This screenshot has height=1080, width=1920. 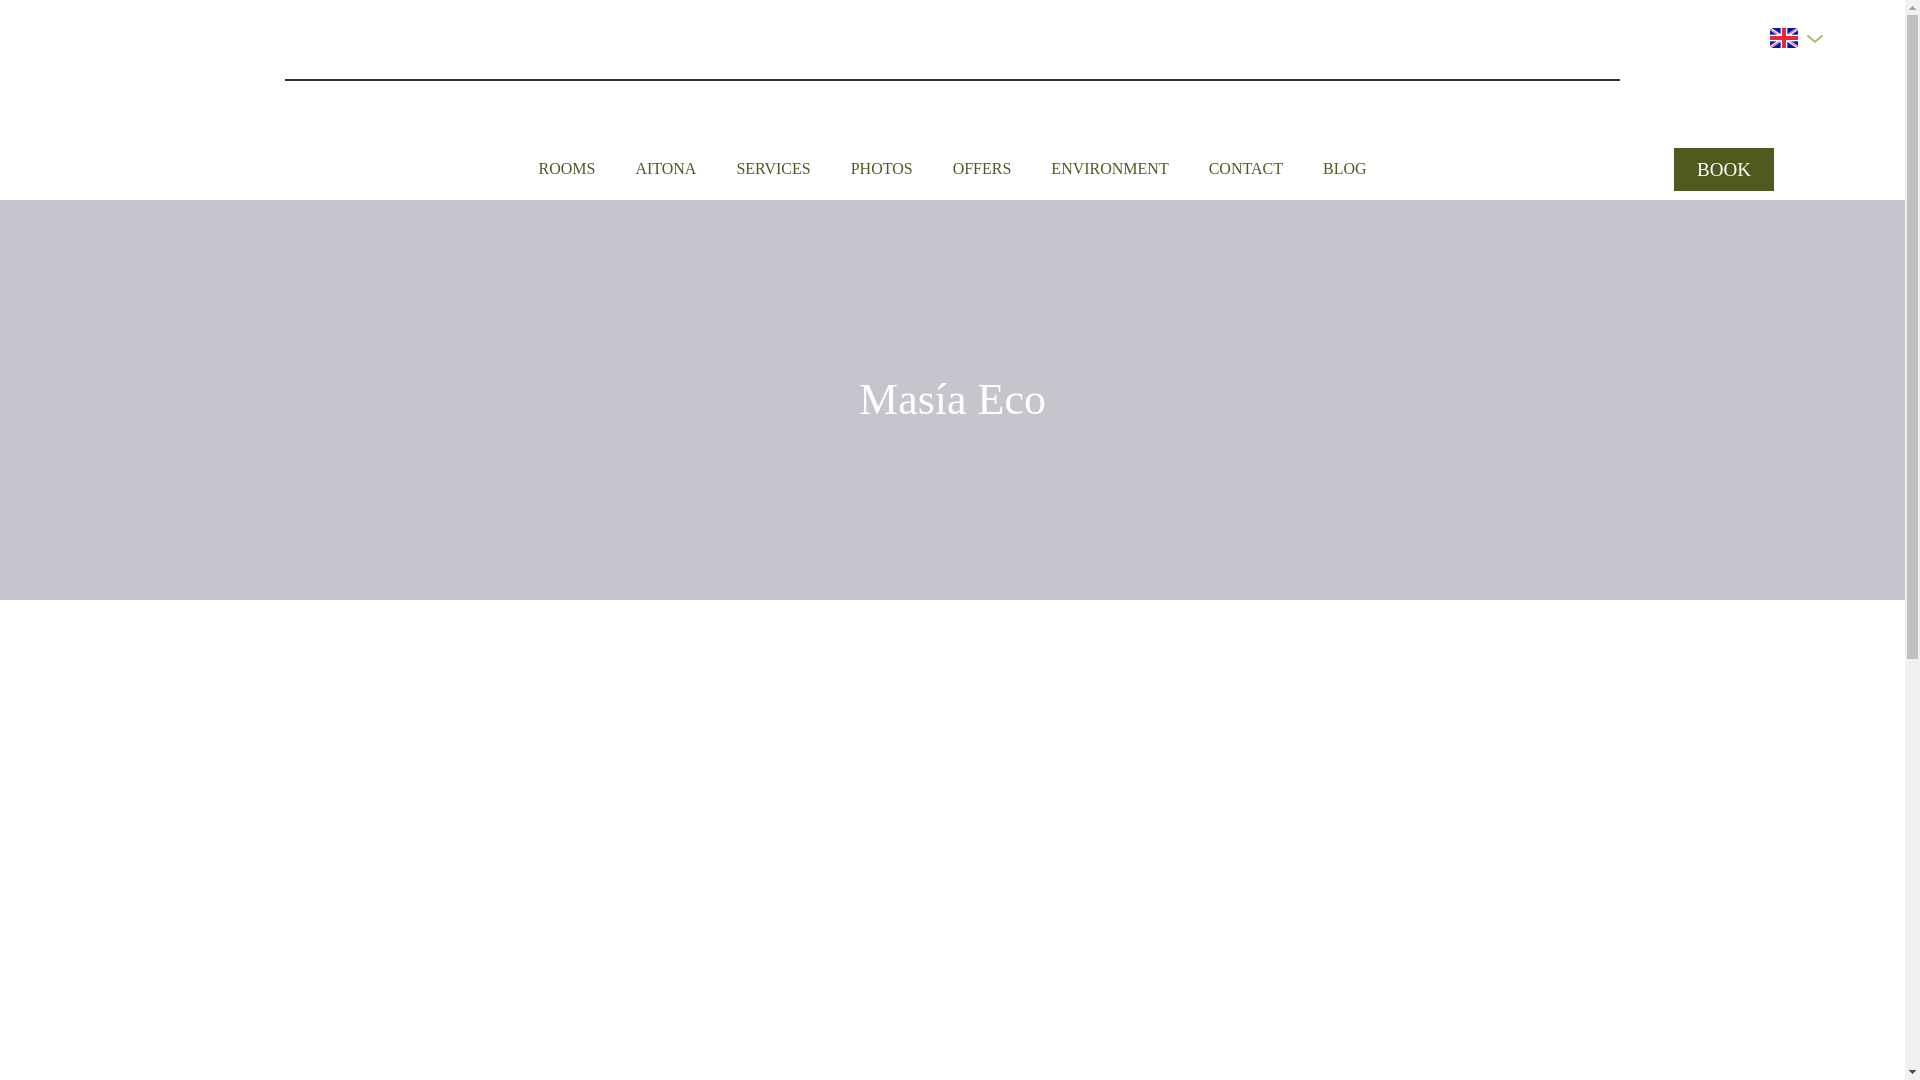 I want to click on ENVIRONMENT, so click(x=1108, y=168).